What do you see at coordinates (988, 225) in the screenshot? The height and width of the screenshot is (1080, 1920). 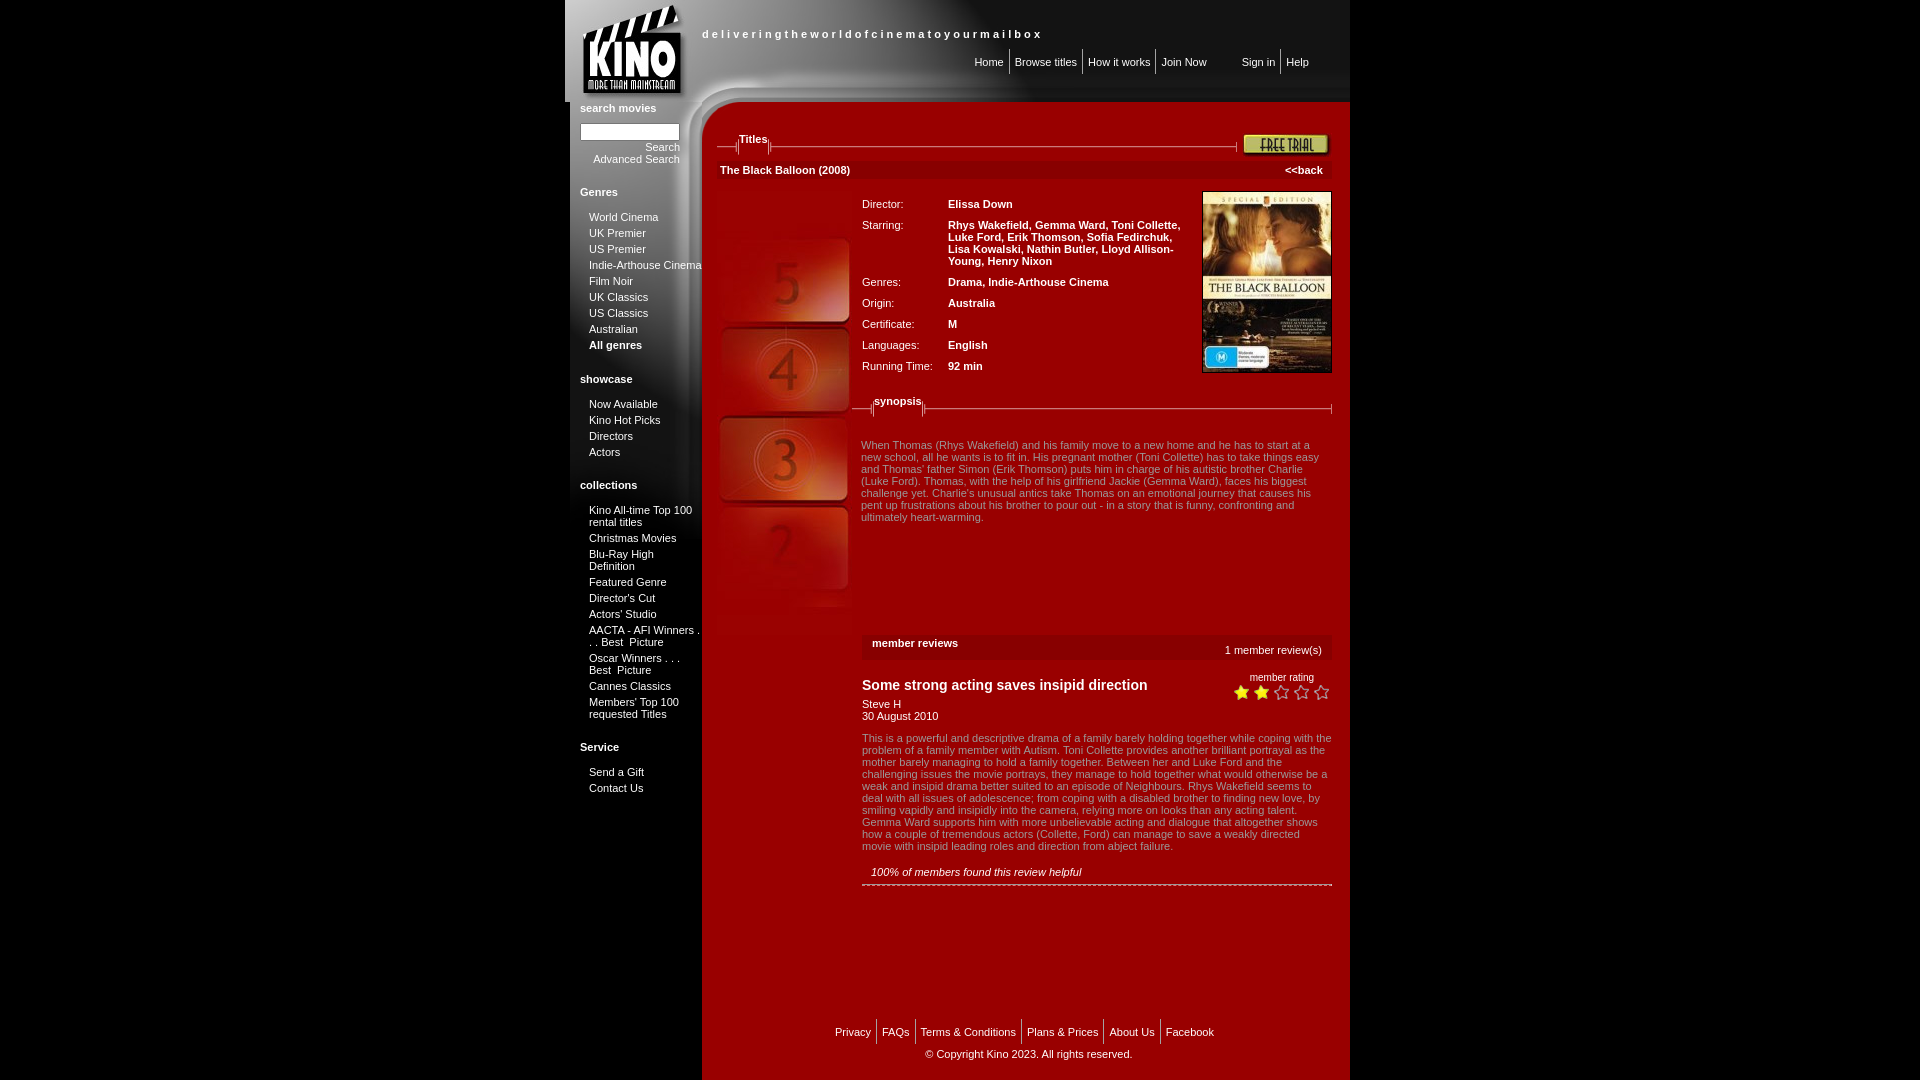 I see `Rhys Wakefield` at bounding box center [988, 225].